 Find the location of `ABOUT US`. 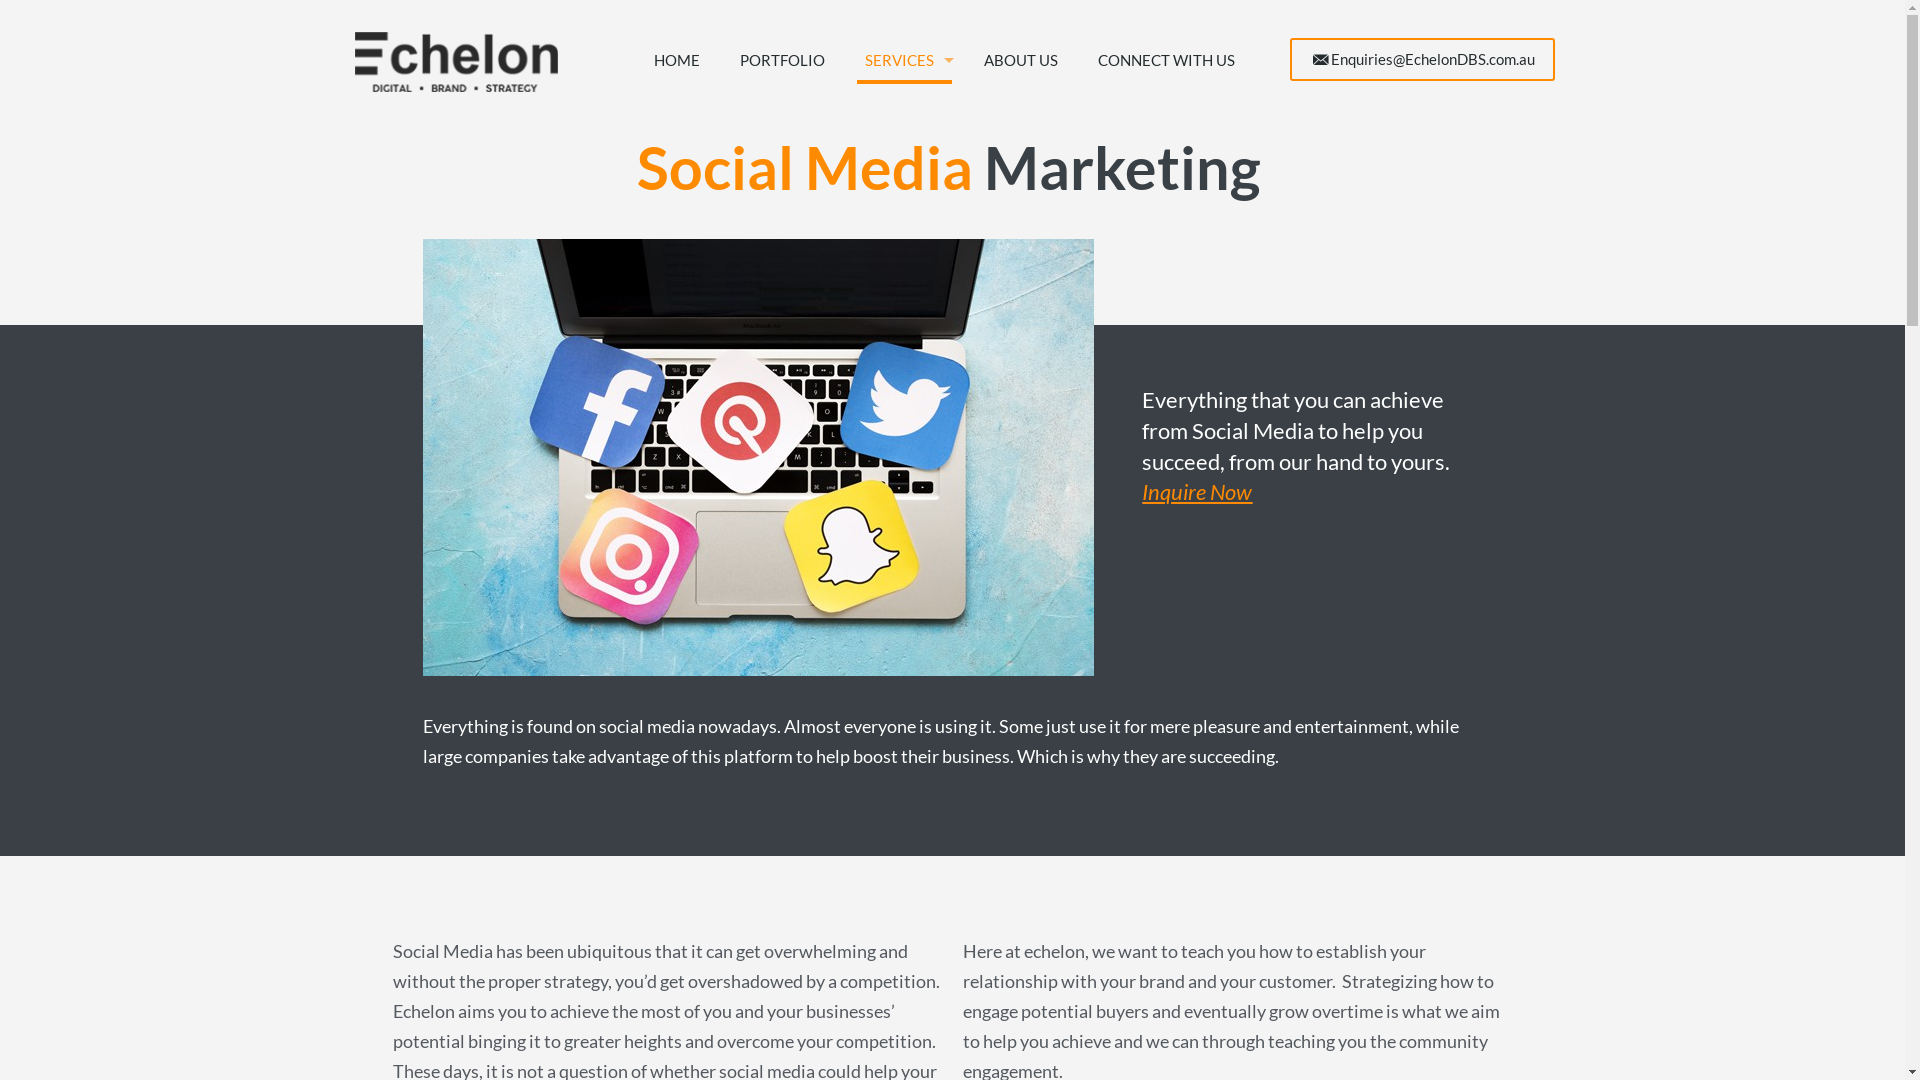

ABOUT US is located at coordinates (1021, 60).